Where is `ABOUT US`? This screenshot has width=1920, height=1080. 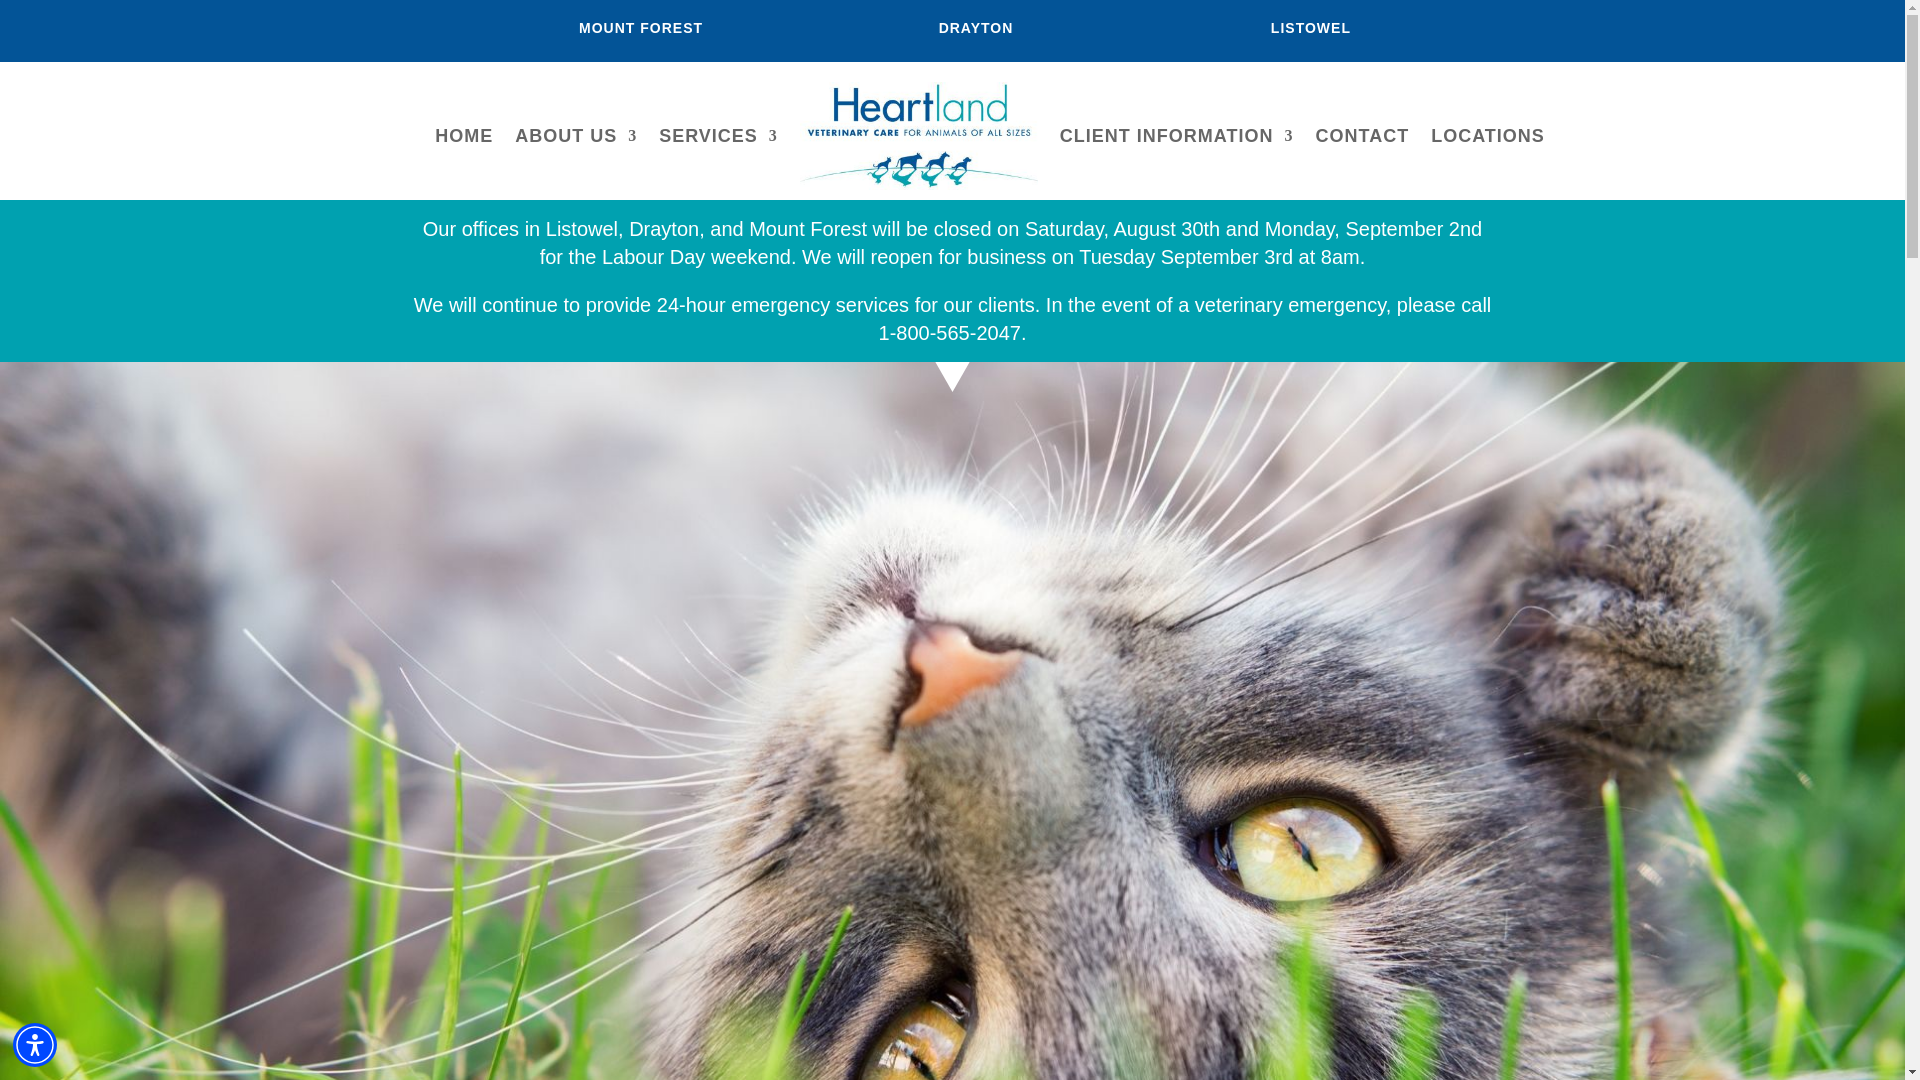
ABOUT US is located at coordinates (576, 136).